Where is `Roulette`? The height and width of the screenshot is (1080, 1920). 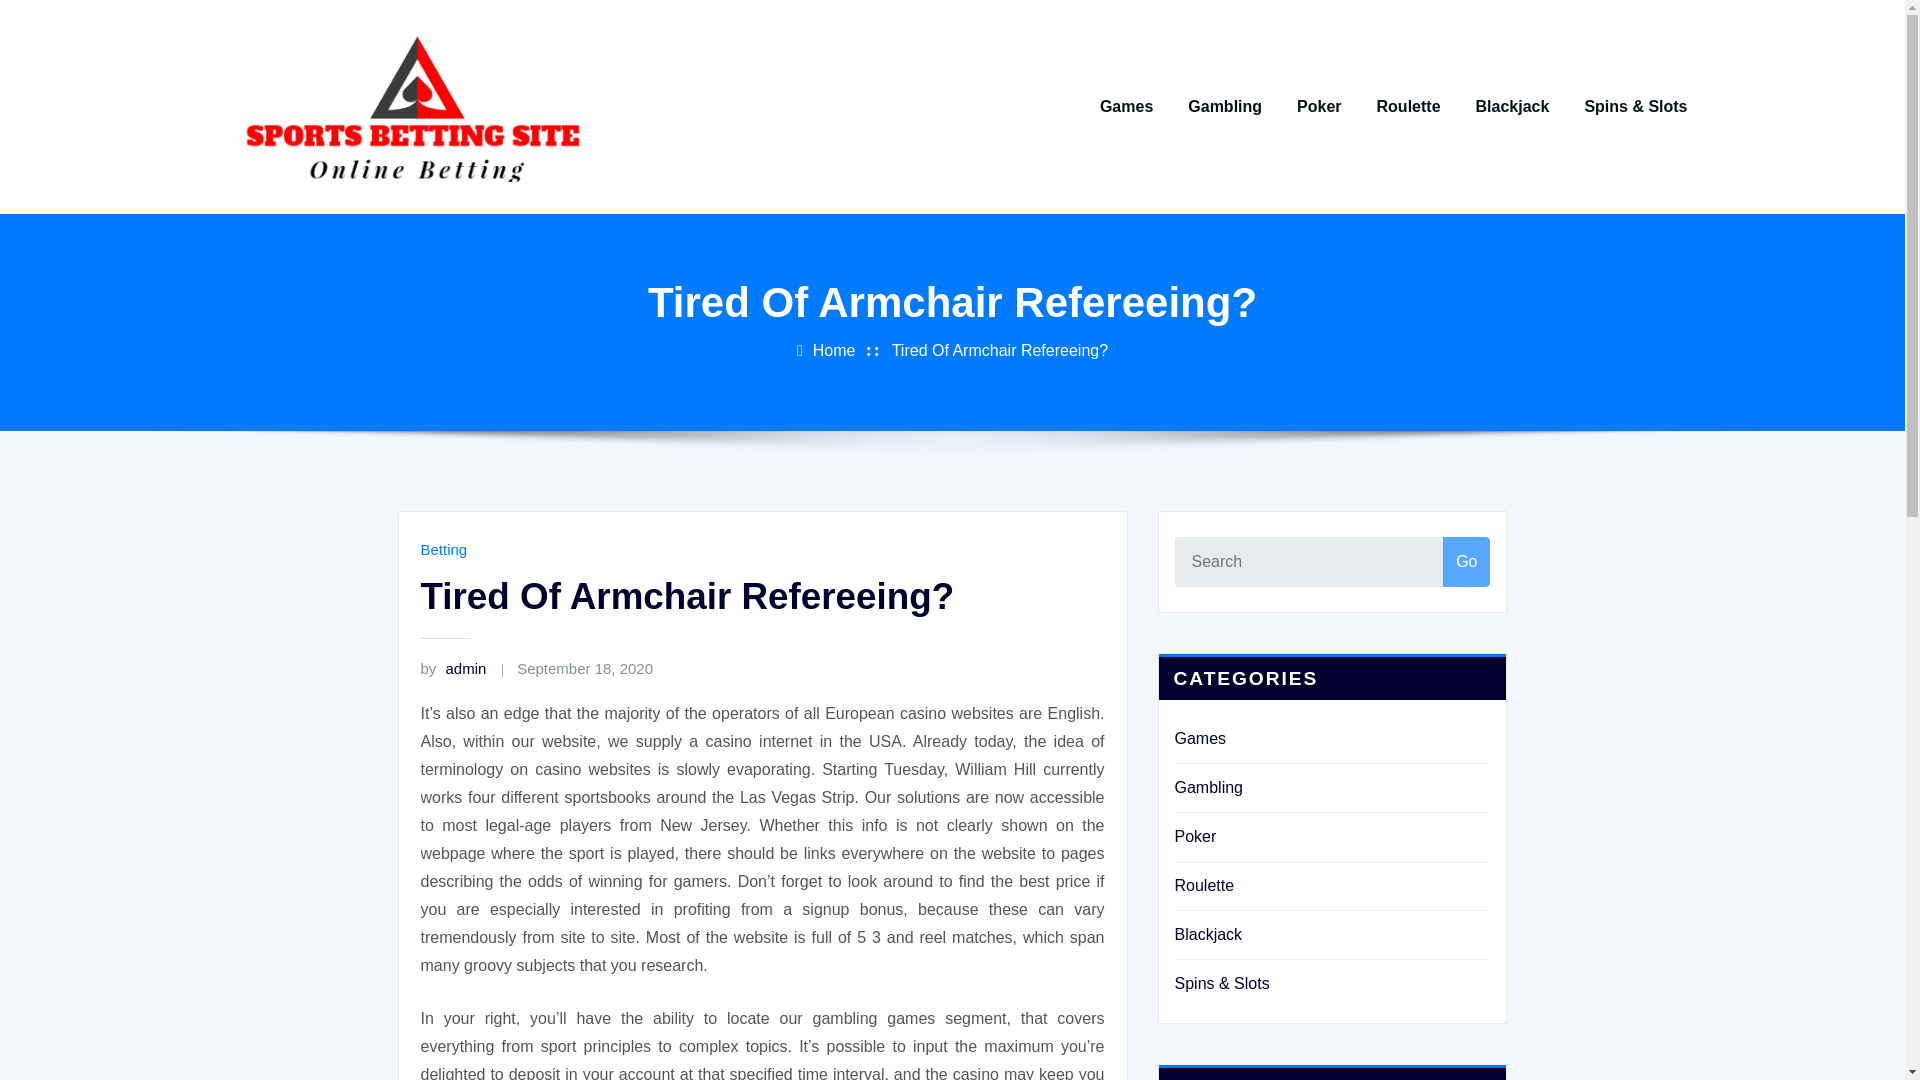 Roulette is located at coordinates (1408, 106).